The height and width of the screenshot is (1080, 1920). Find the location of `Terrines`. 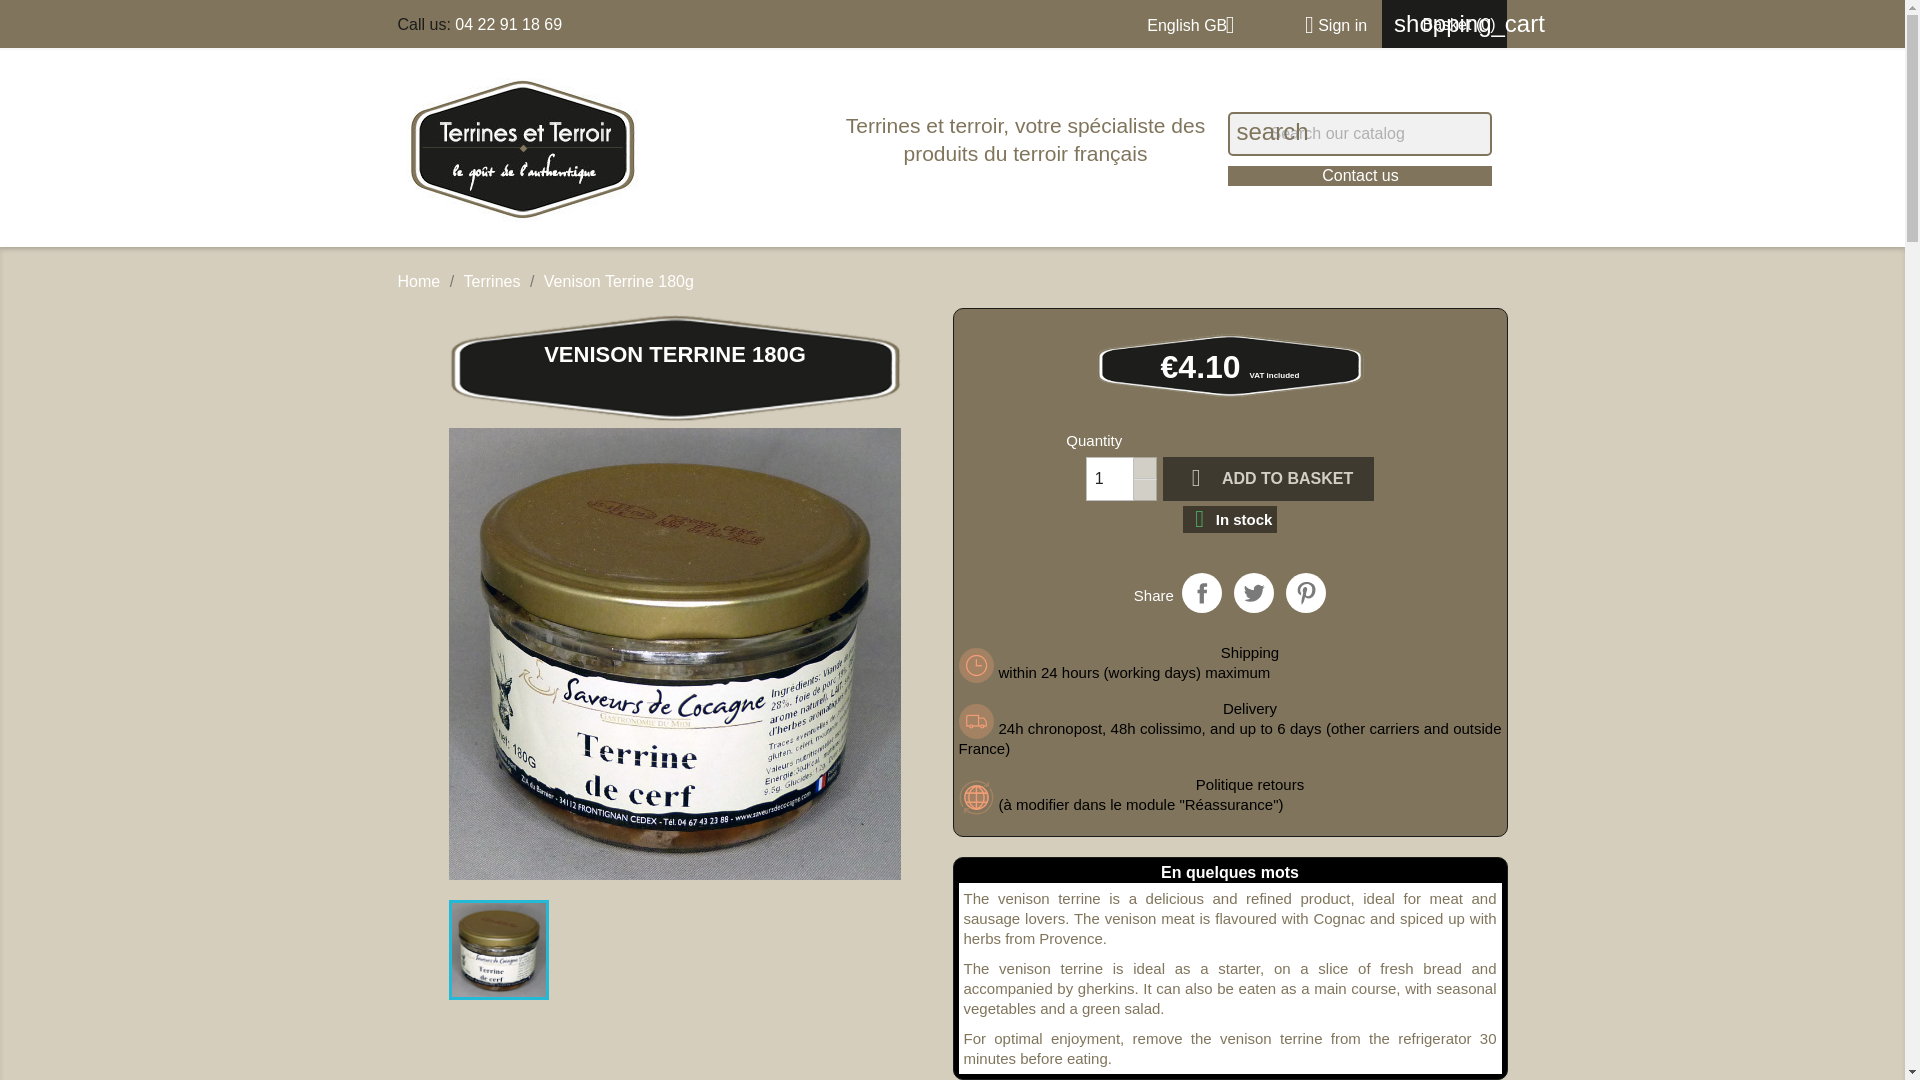

Terrines is located at coordinates (492, 282).